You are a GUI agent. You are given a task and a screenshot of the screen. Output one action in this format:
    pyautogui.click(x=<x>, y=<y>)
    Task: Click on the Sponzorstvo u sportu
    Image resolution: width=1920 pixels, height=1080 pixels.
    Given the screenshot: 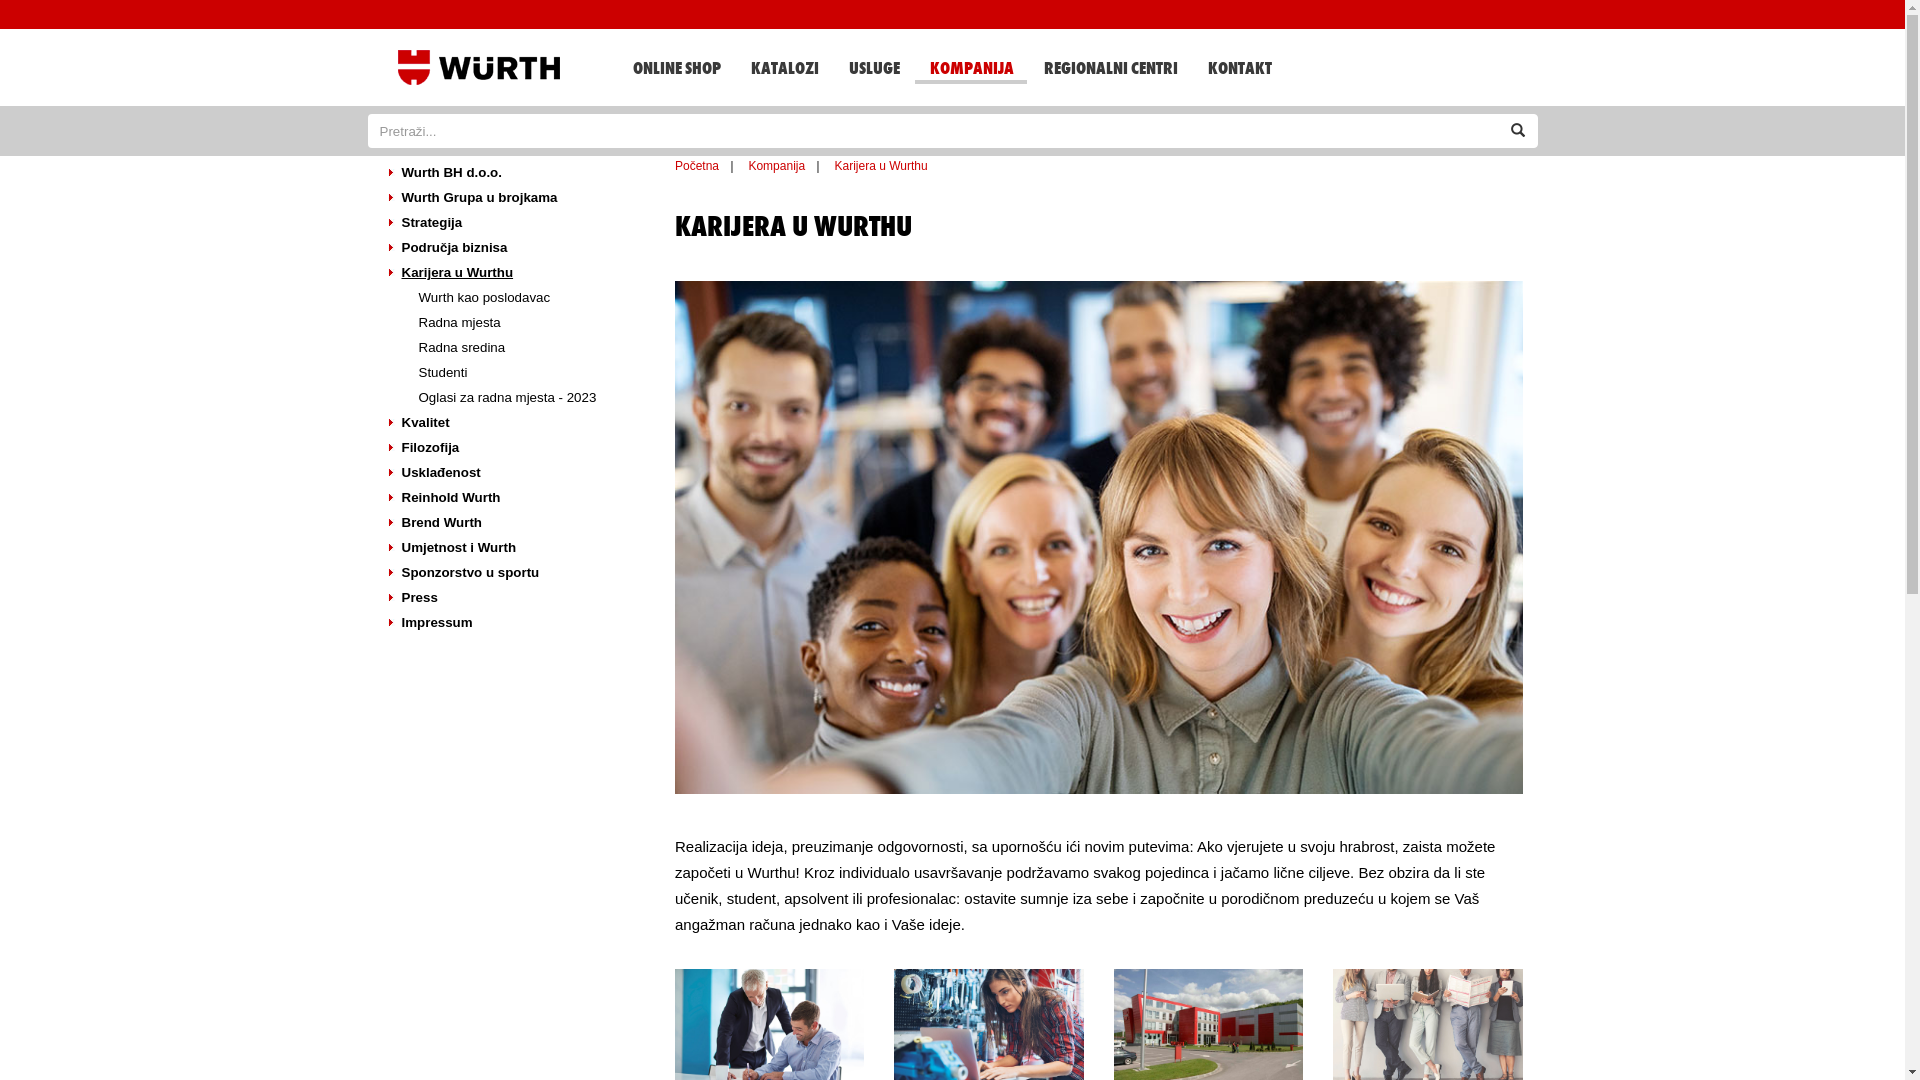 What is the action you would take?
    pyautogui.click(x=514, y=574)
    